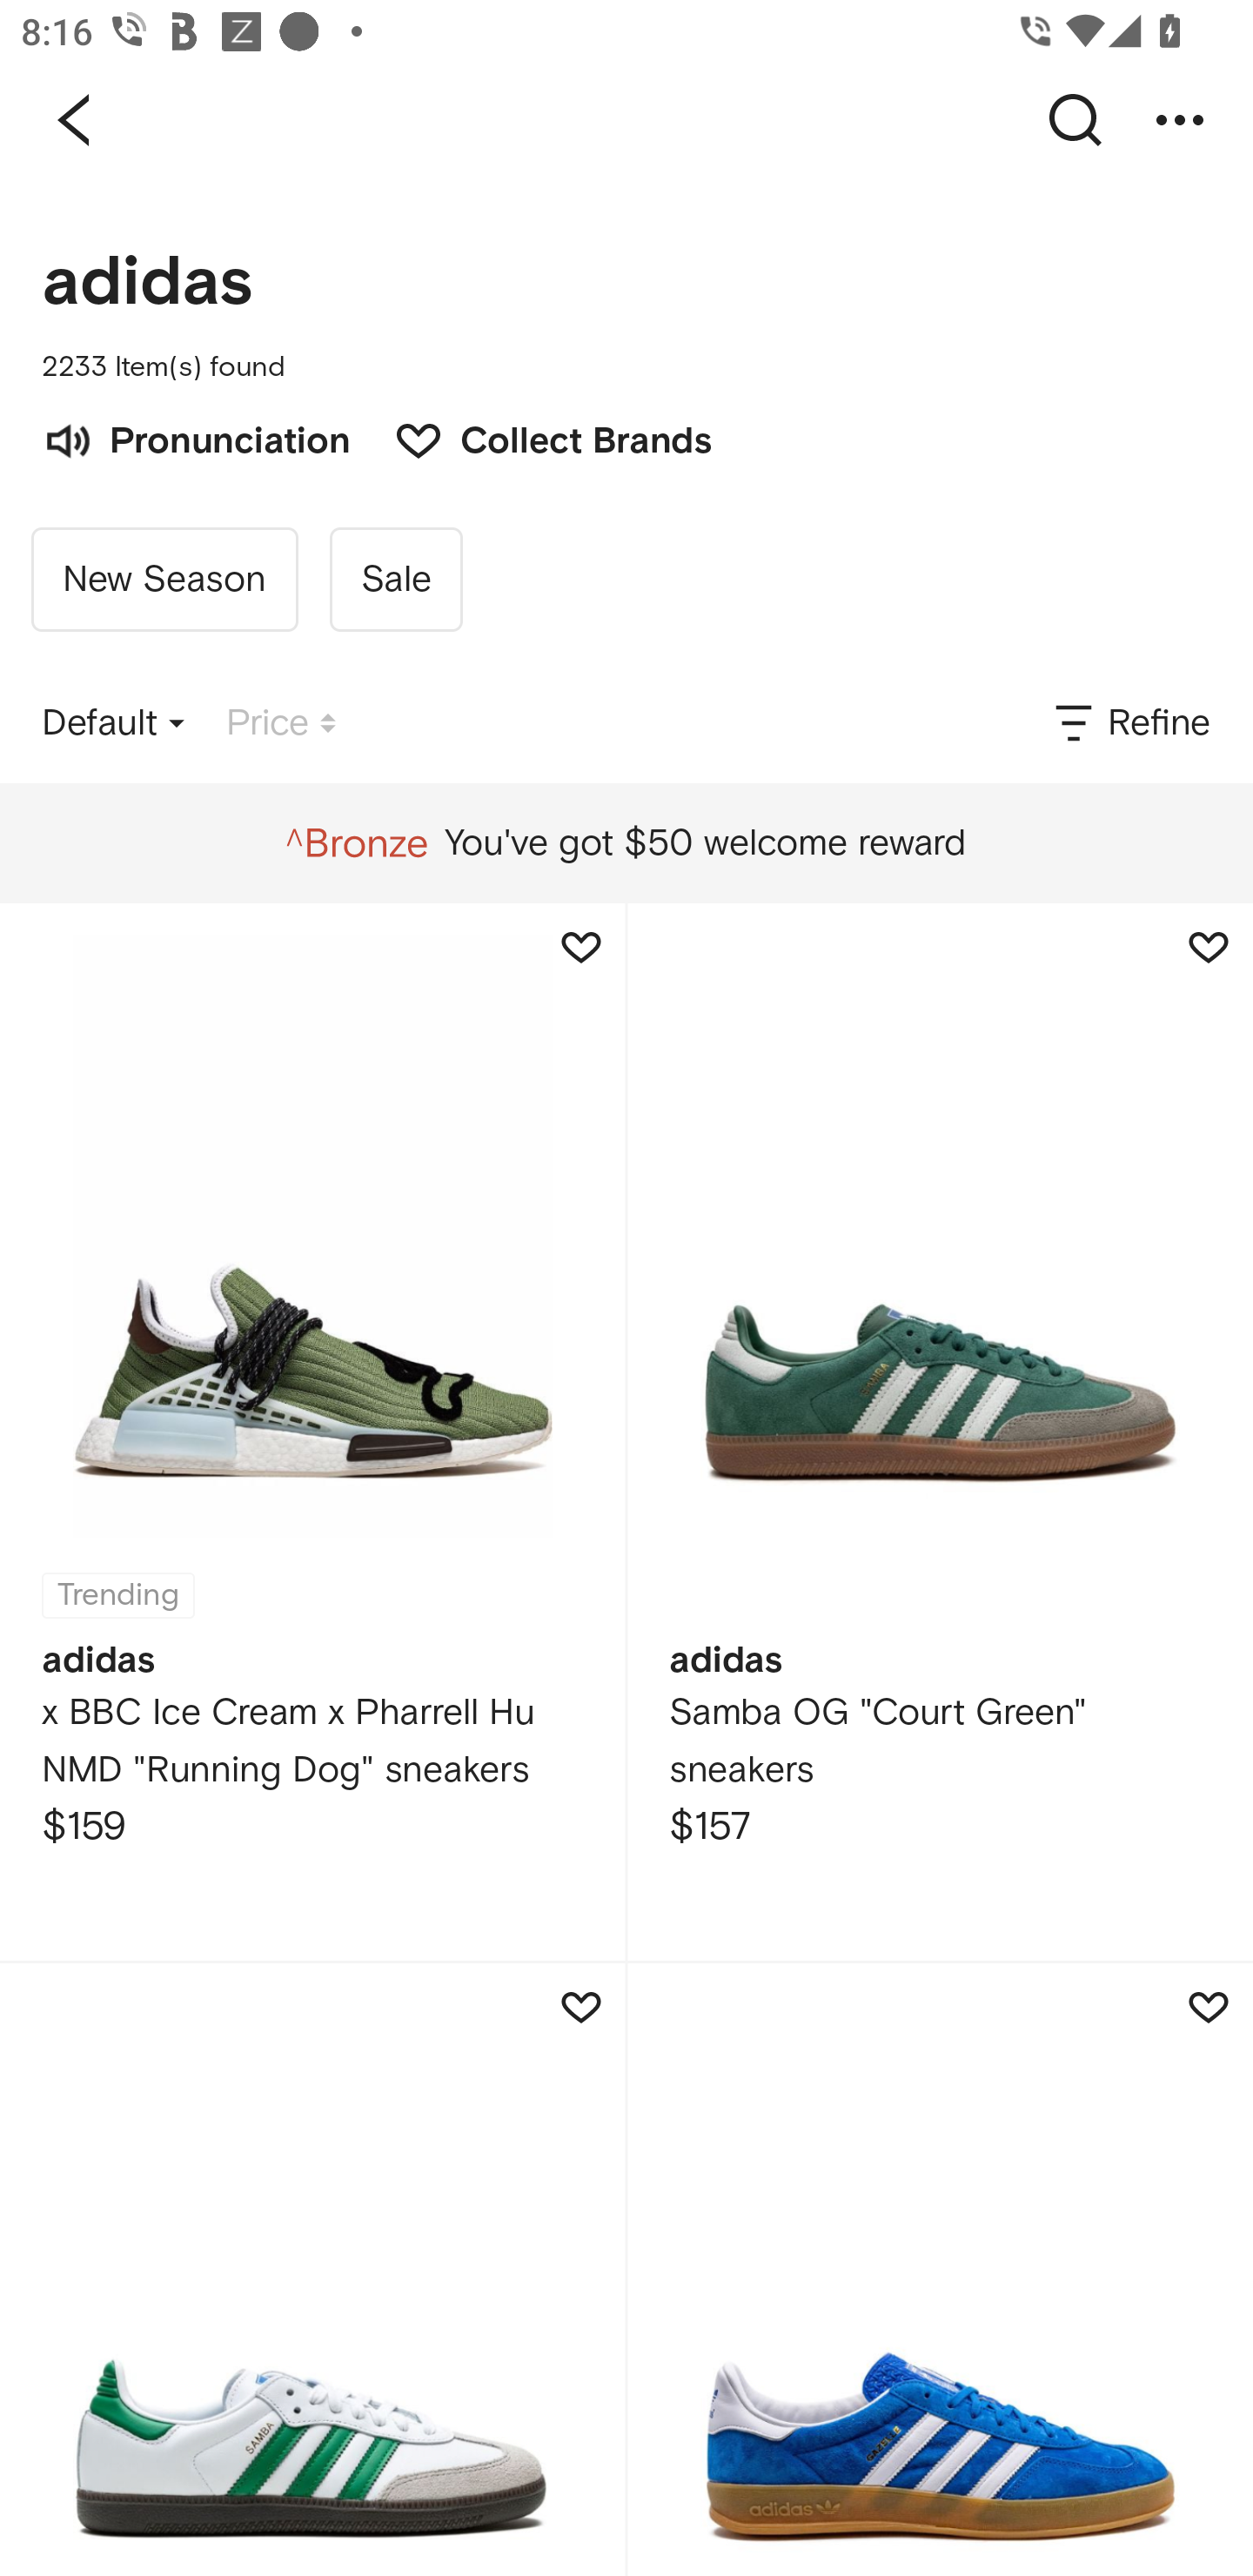 The image size is (1253, 2576). Describe the element at coordinates (395, 580) in the screenshot. I see `Sale` at that location.